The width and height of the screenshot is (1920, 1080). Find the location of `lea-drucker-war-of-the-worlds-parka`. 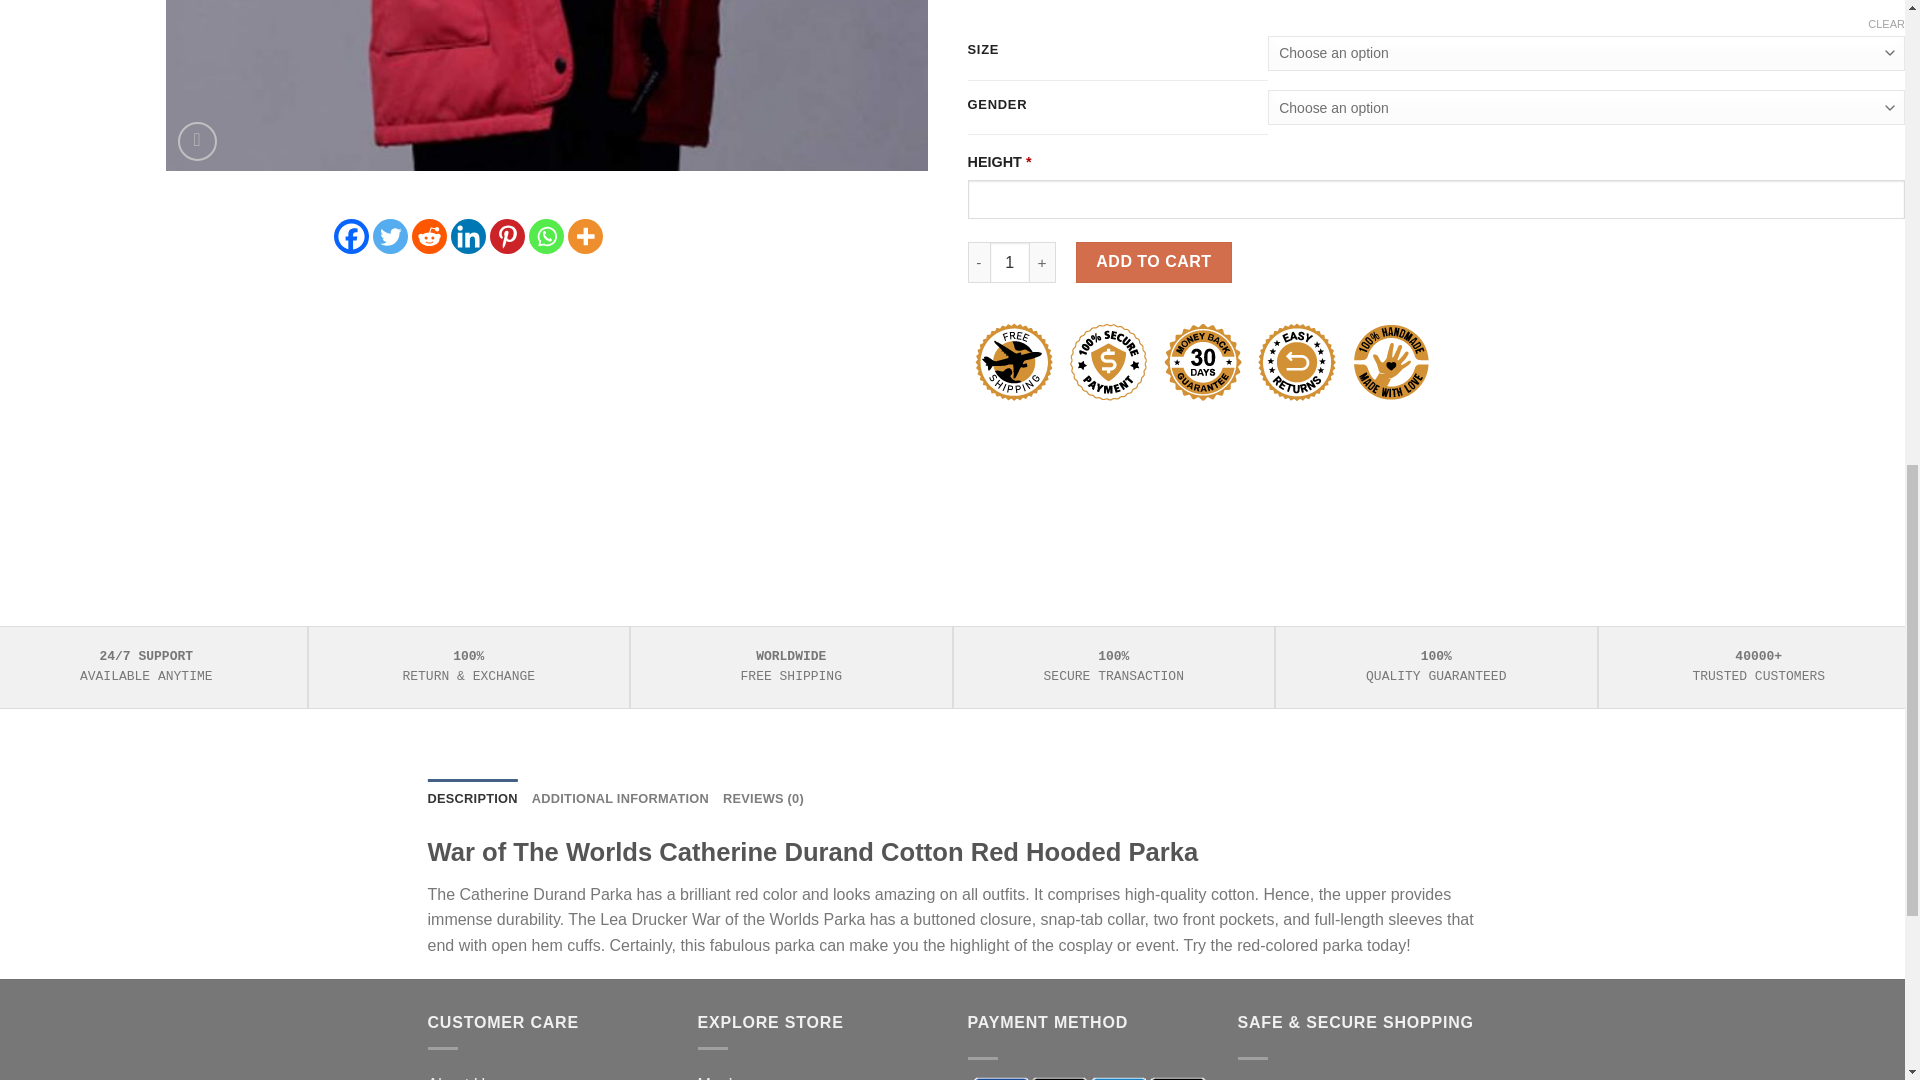

lea-drucker-war-of-the-worlds-parka is located at coordinates (1308, 85).